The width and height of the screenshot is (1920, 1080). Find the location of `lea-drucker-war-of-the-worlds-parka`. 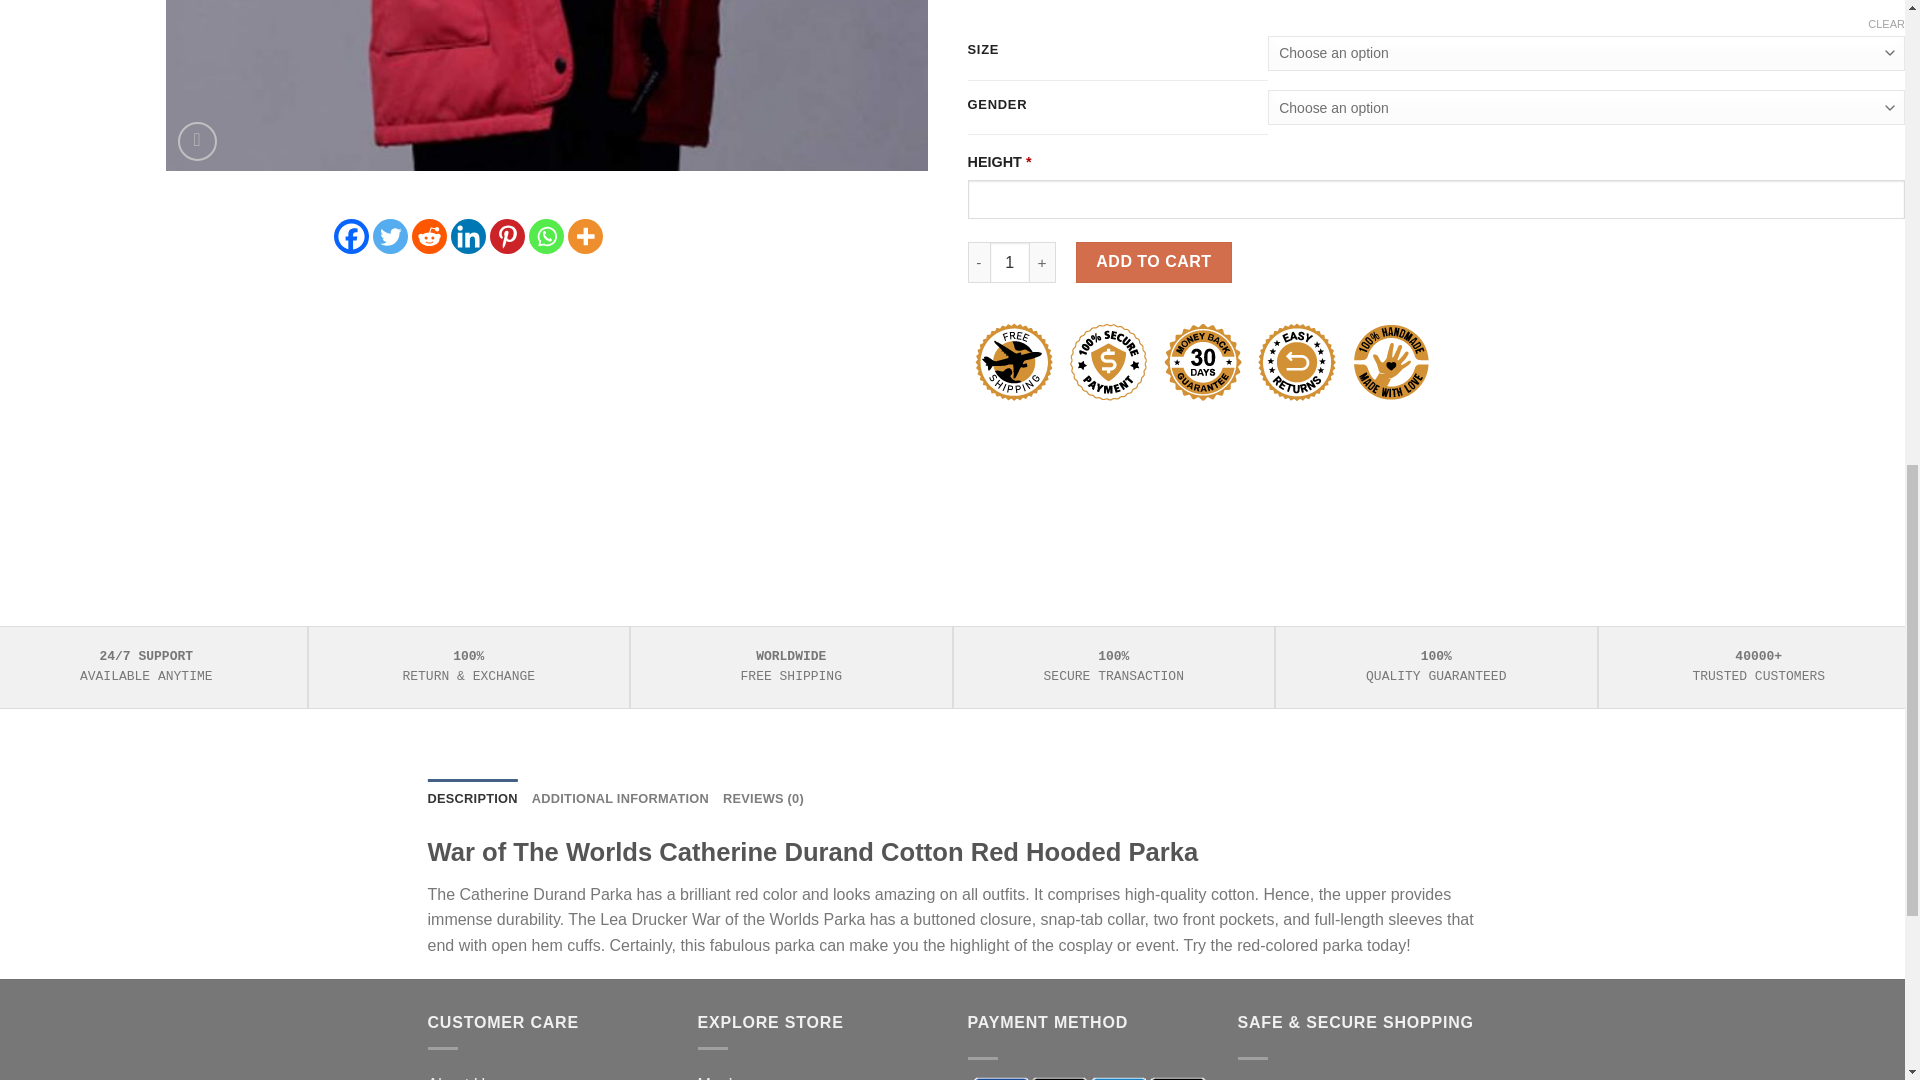

lea-drucker-war-of-the-worlds-parka is located at coordinates (1308, 85).